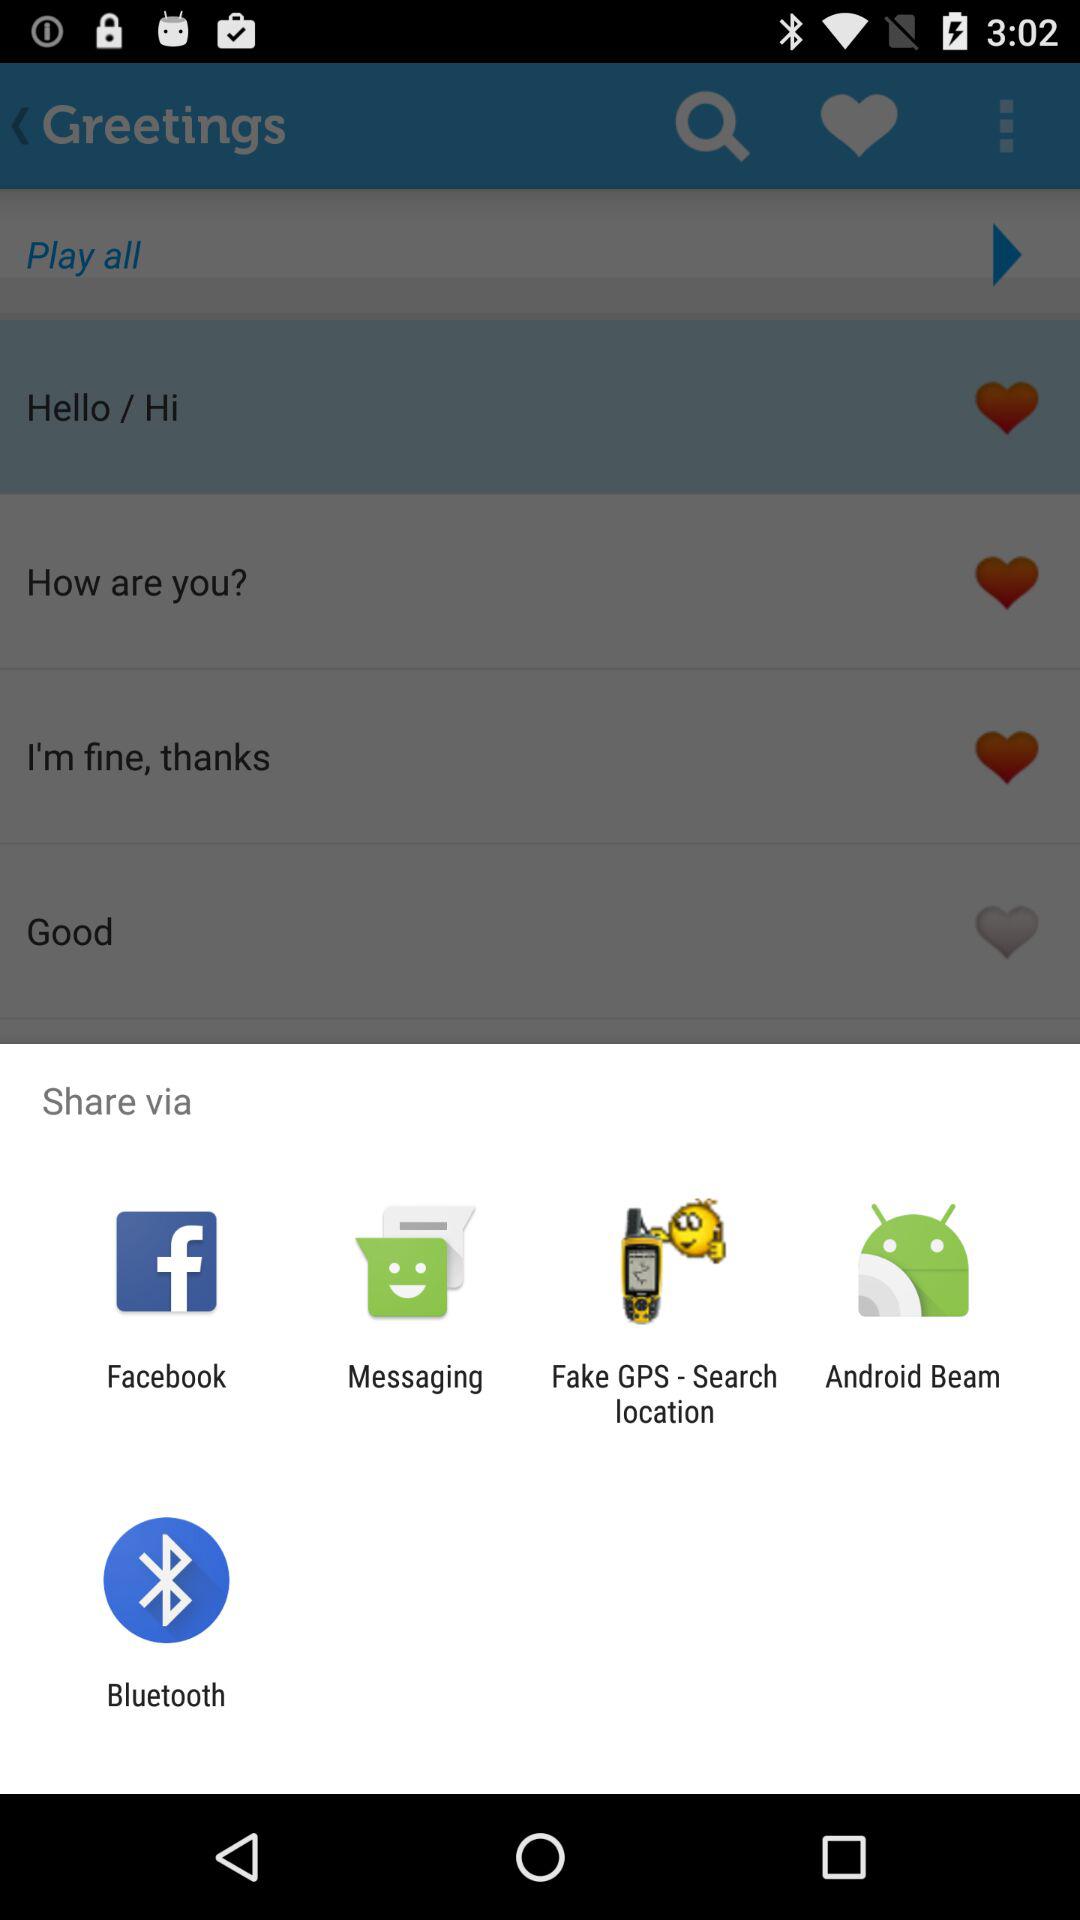 The image size is (1080, 1920). Describe the element at coordinates (664, 1393) in the screenshot. I see `turn on the icon next to the android beam icon` at that location.